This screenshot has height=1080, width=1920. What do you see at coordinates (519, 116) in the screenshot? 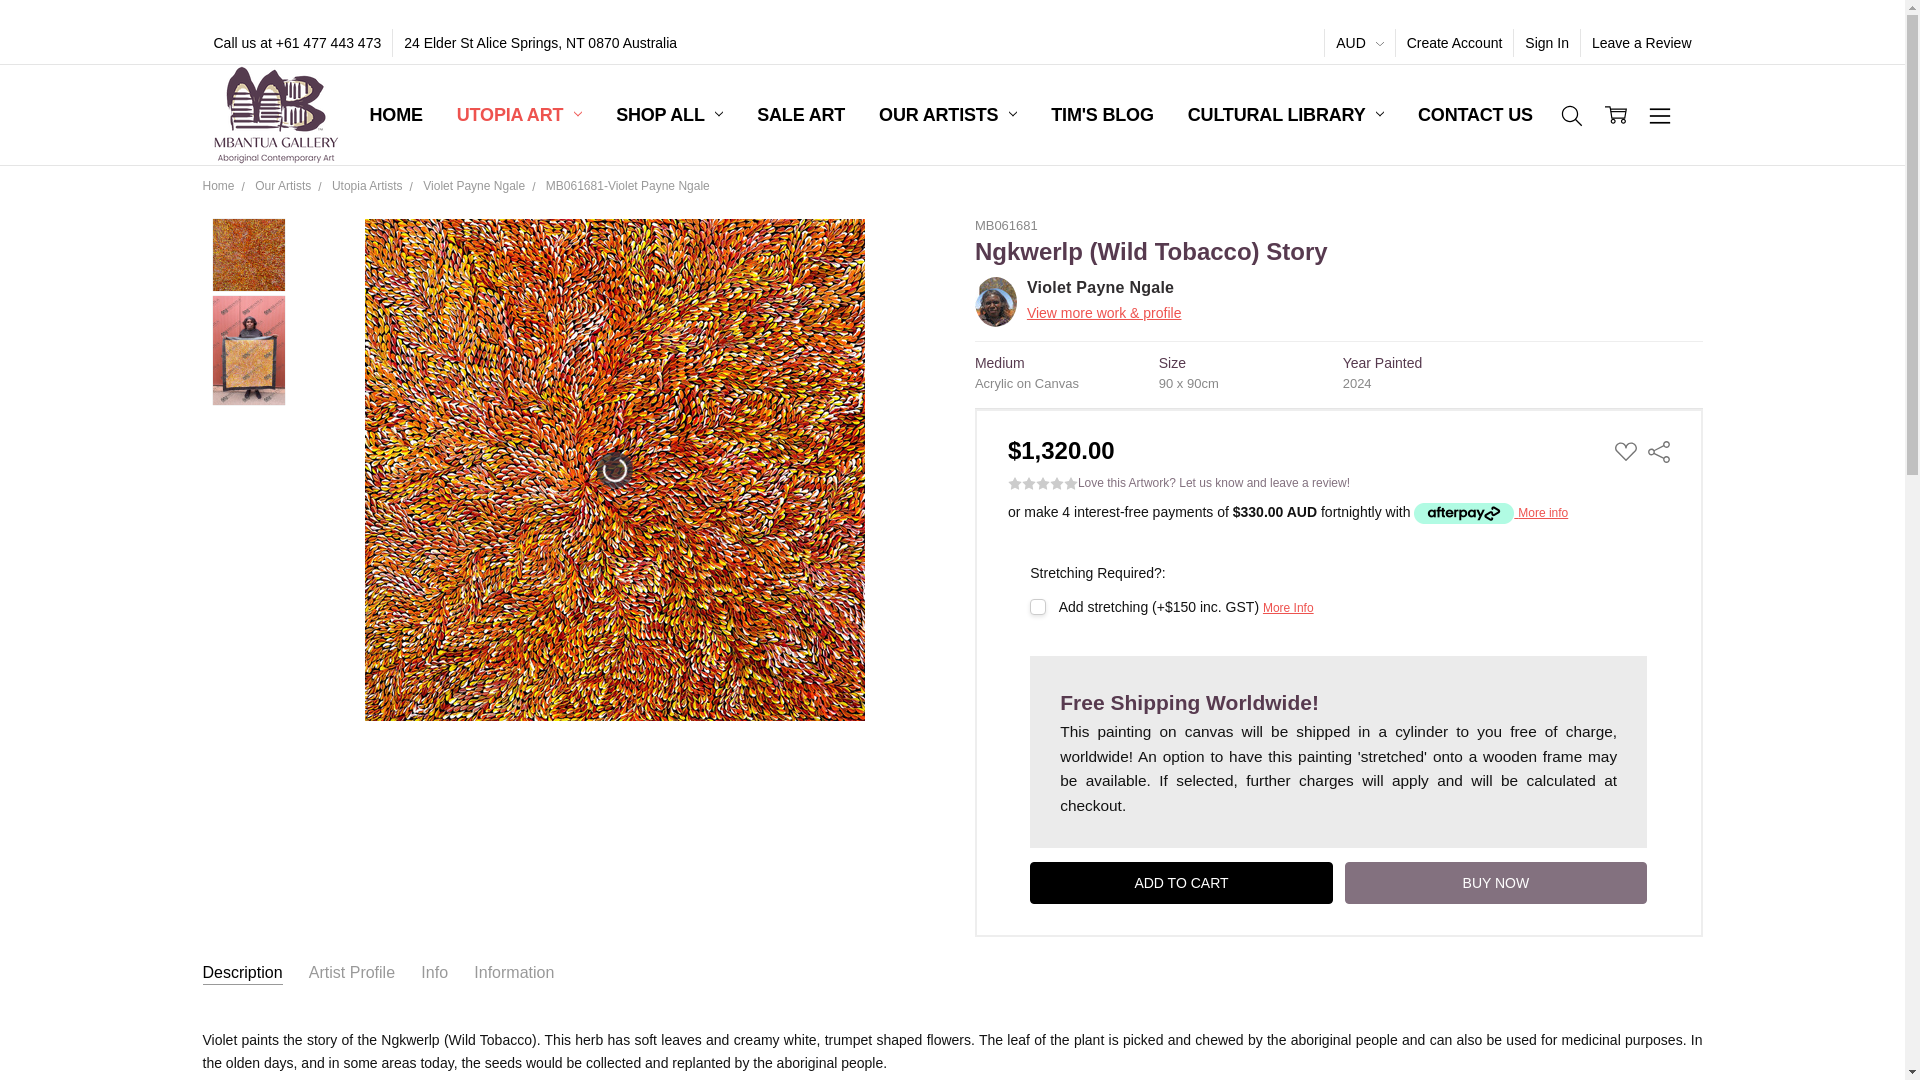
I see `UTOPIA ART` at bounding box center [519, 116].